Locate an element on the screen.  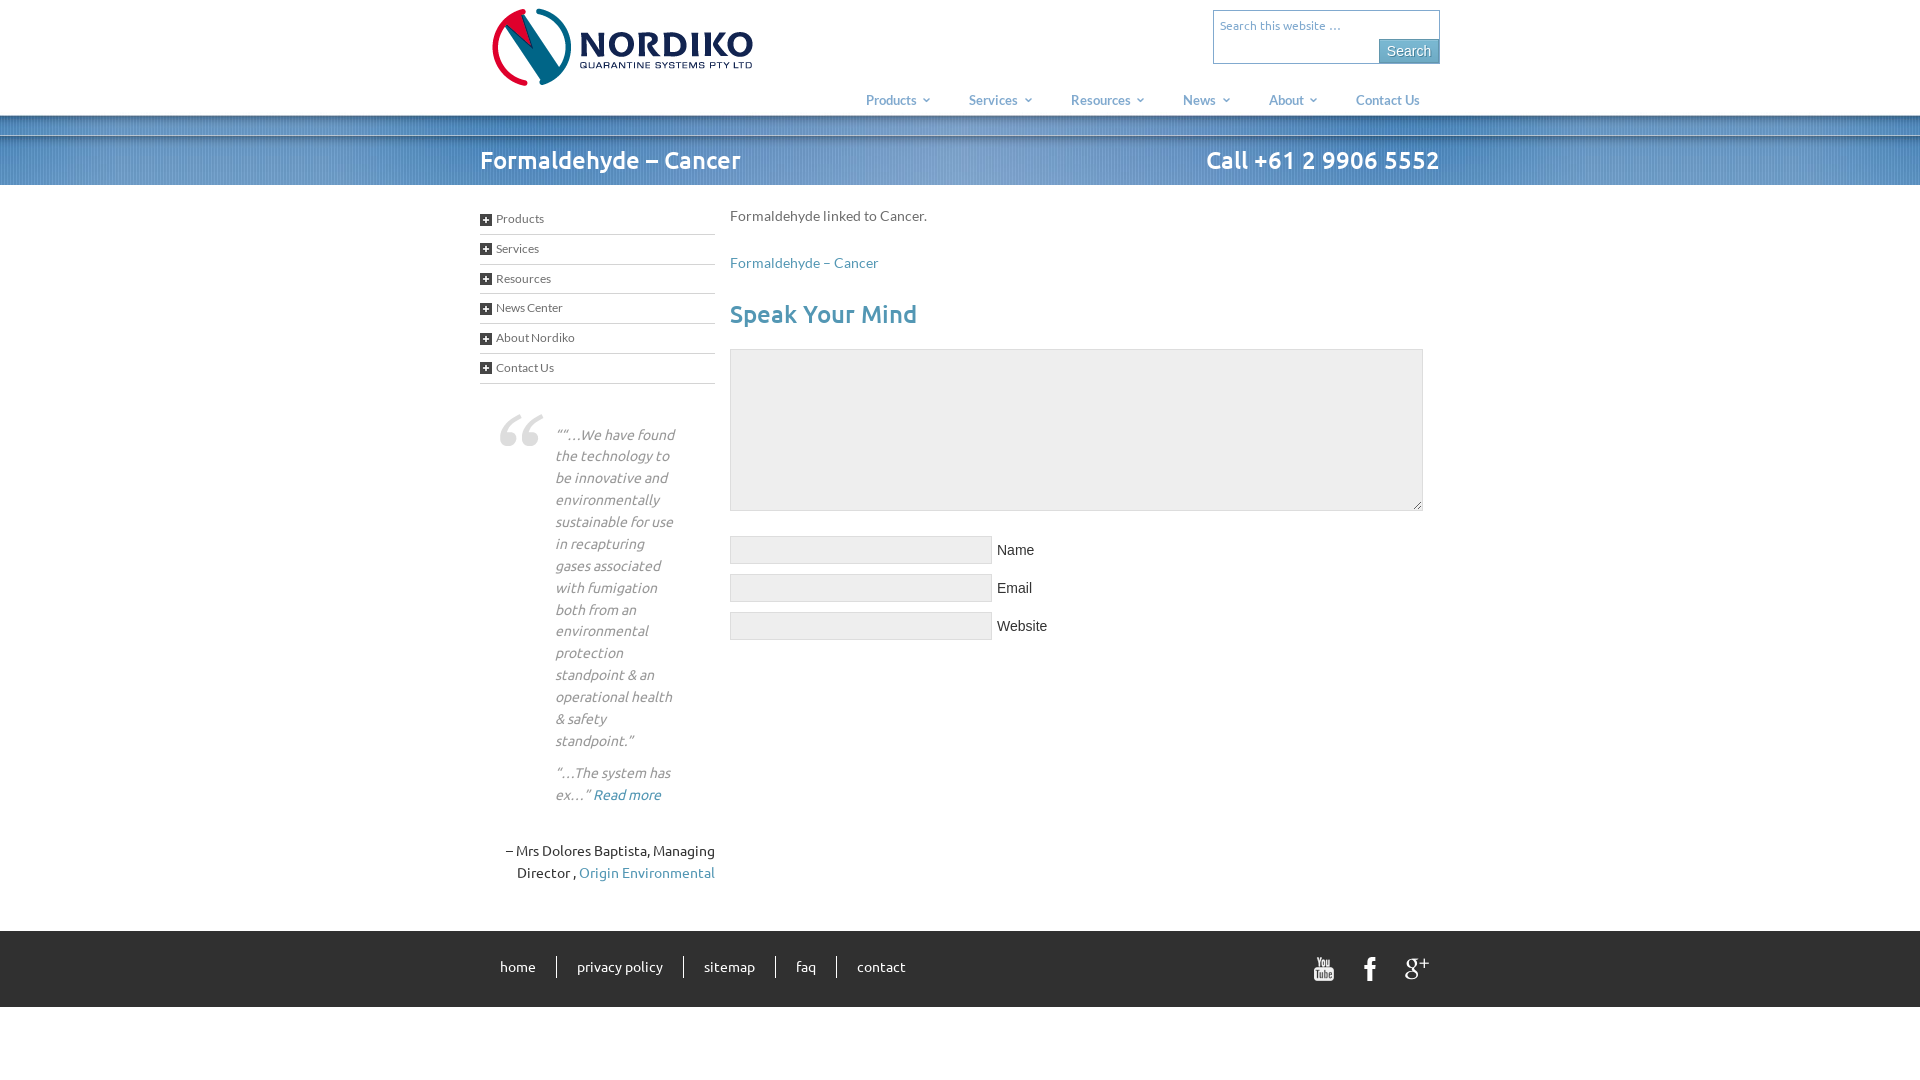
News is located at coordinates (1206, 100).